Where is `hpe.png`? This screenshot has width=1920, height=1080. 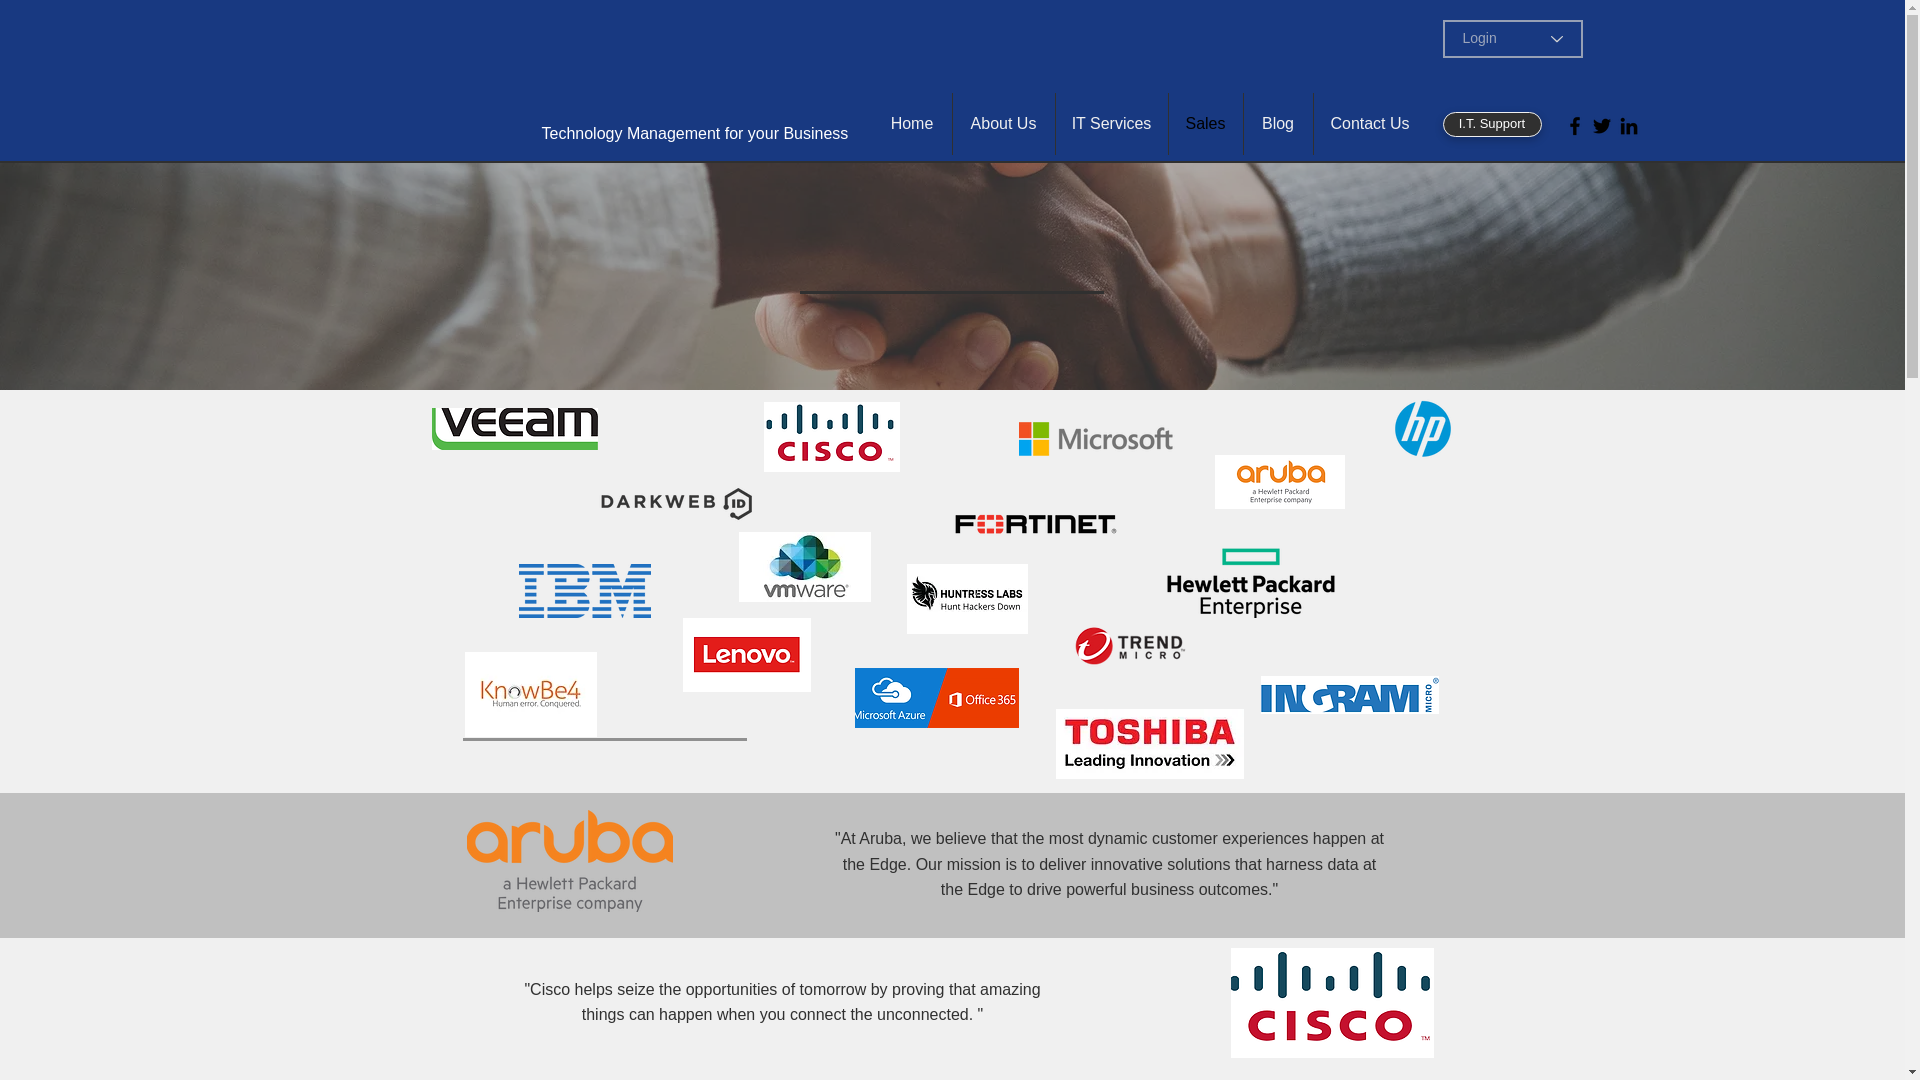 hpe.png is located at coordinates (1250, 582).